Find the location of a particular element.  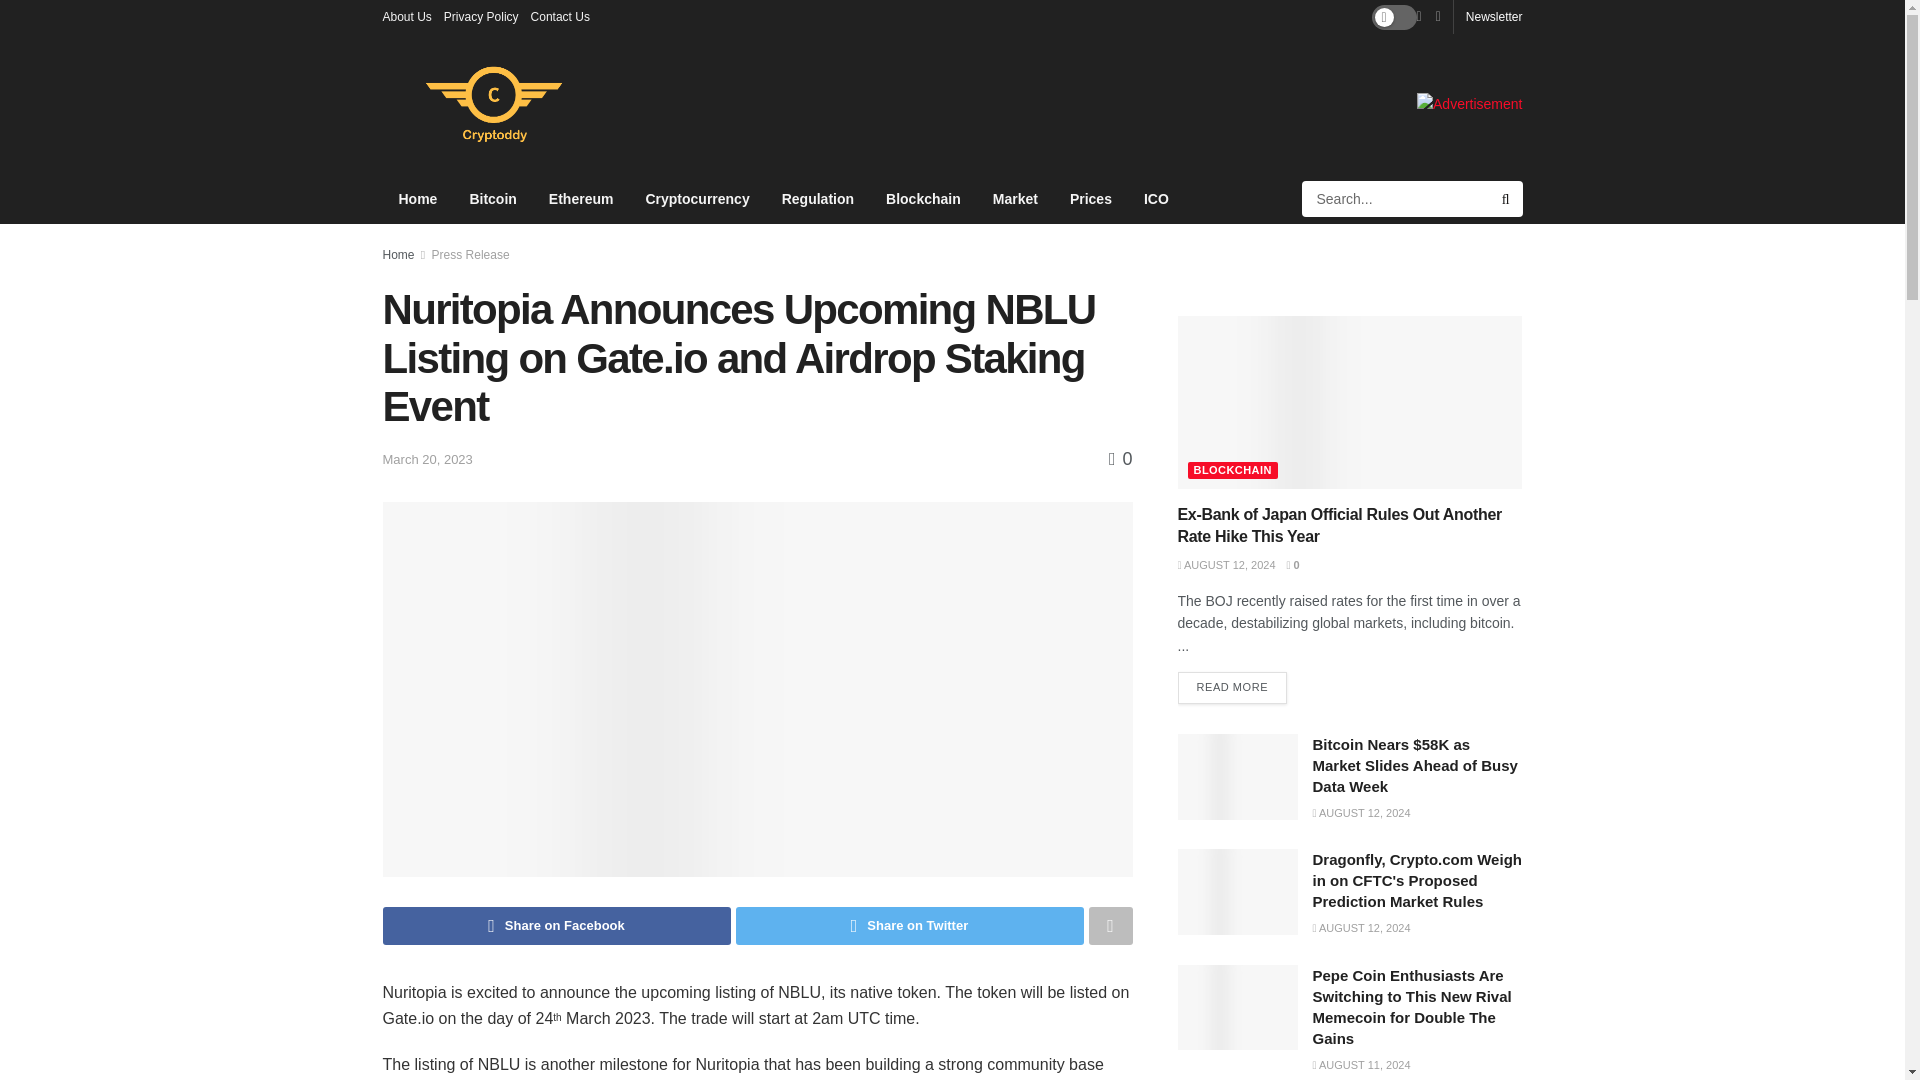

Privacy Policy is located at coordinates (480, 16).